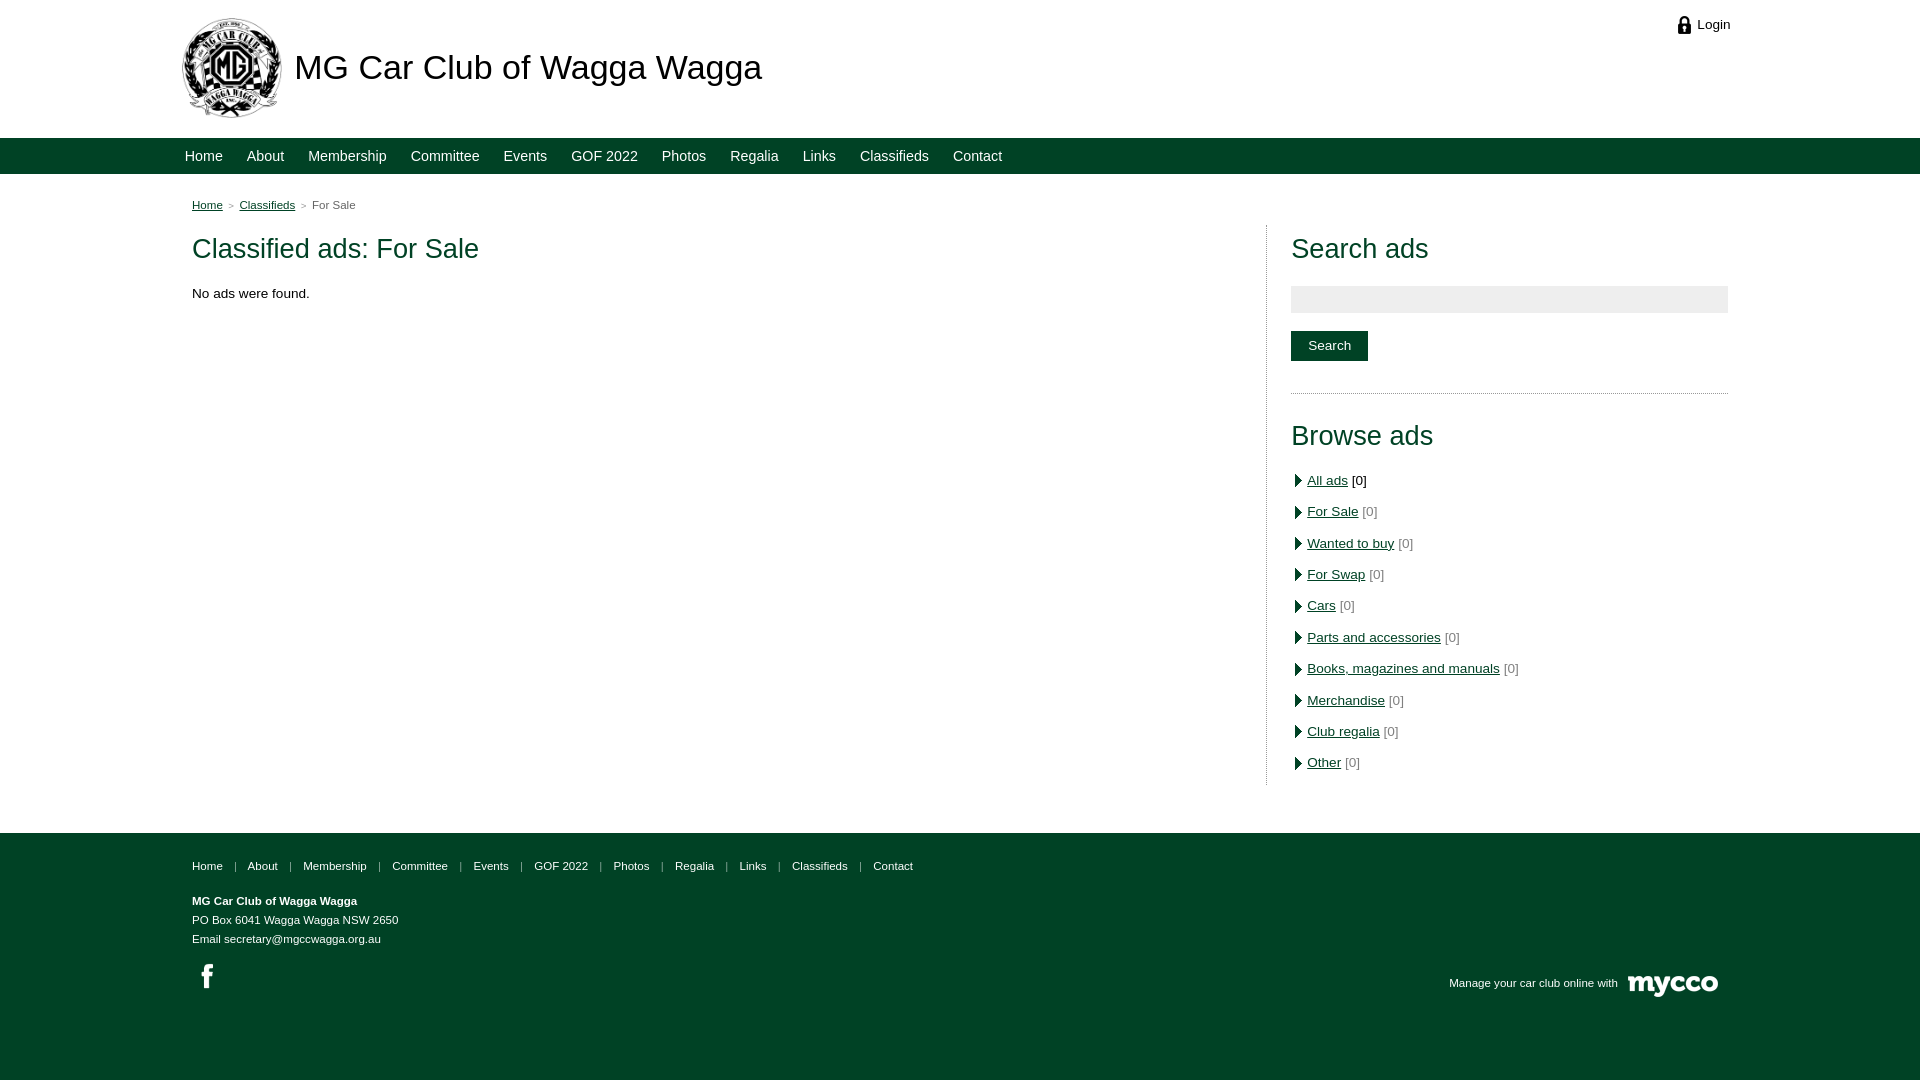  Describe the element at coordinates (1301, 513) in the screenshot. I see `Arrow head` at that location.